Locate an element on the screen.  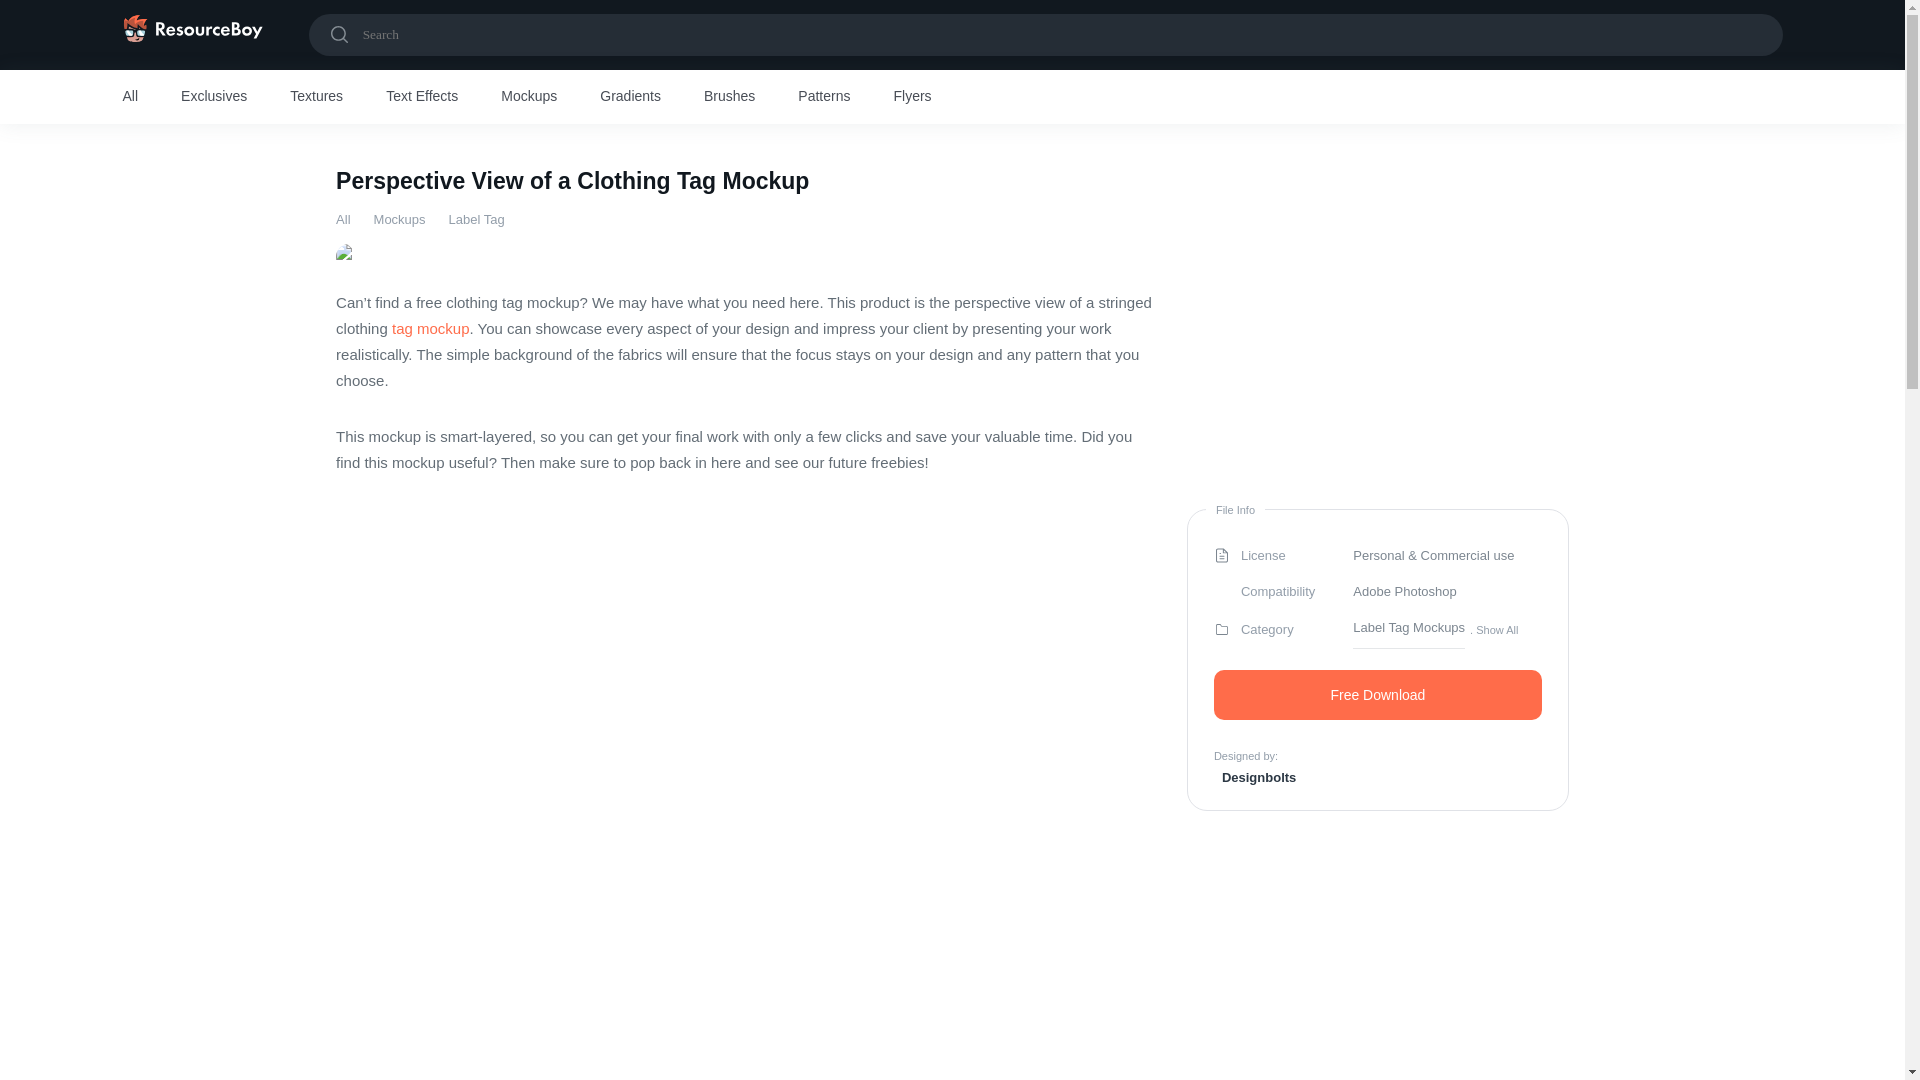
Mockups is located at coordinates (528, 97).